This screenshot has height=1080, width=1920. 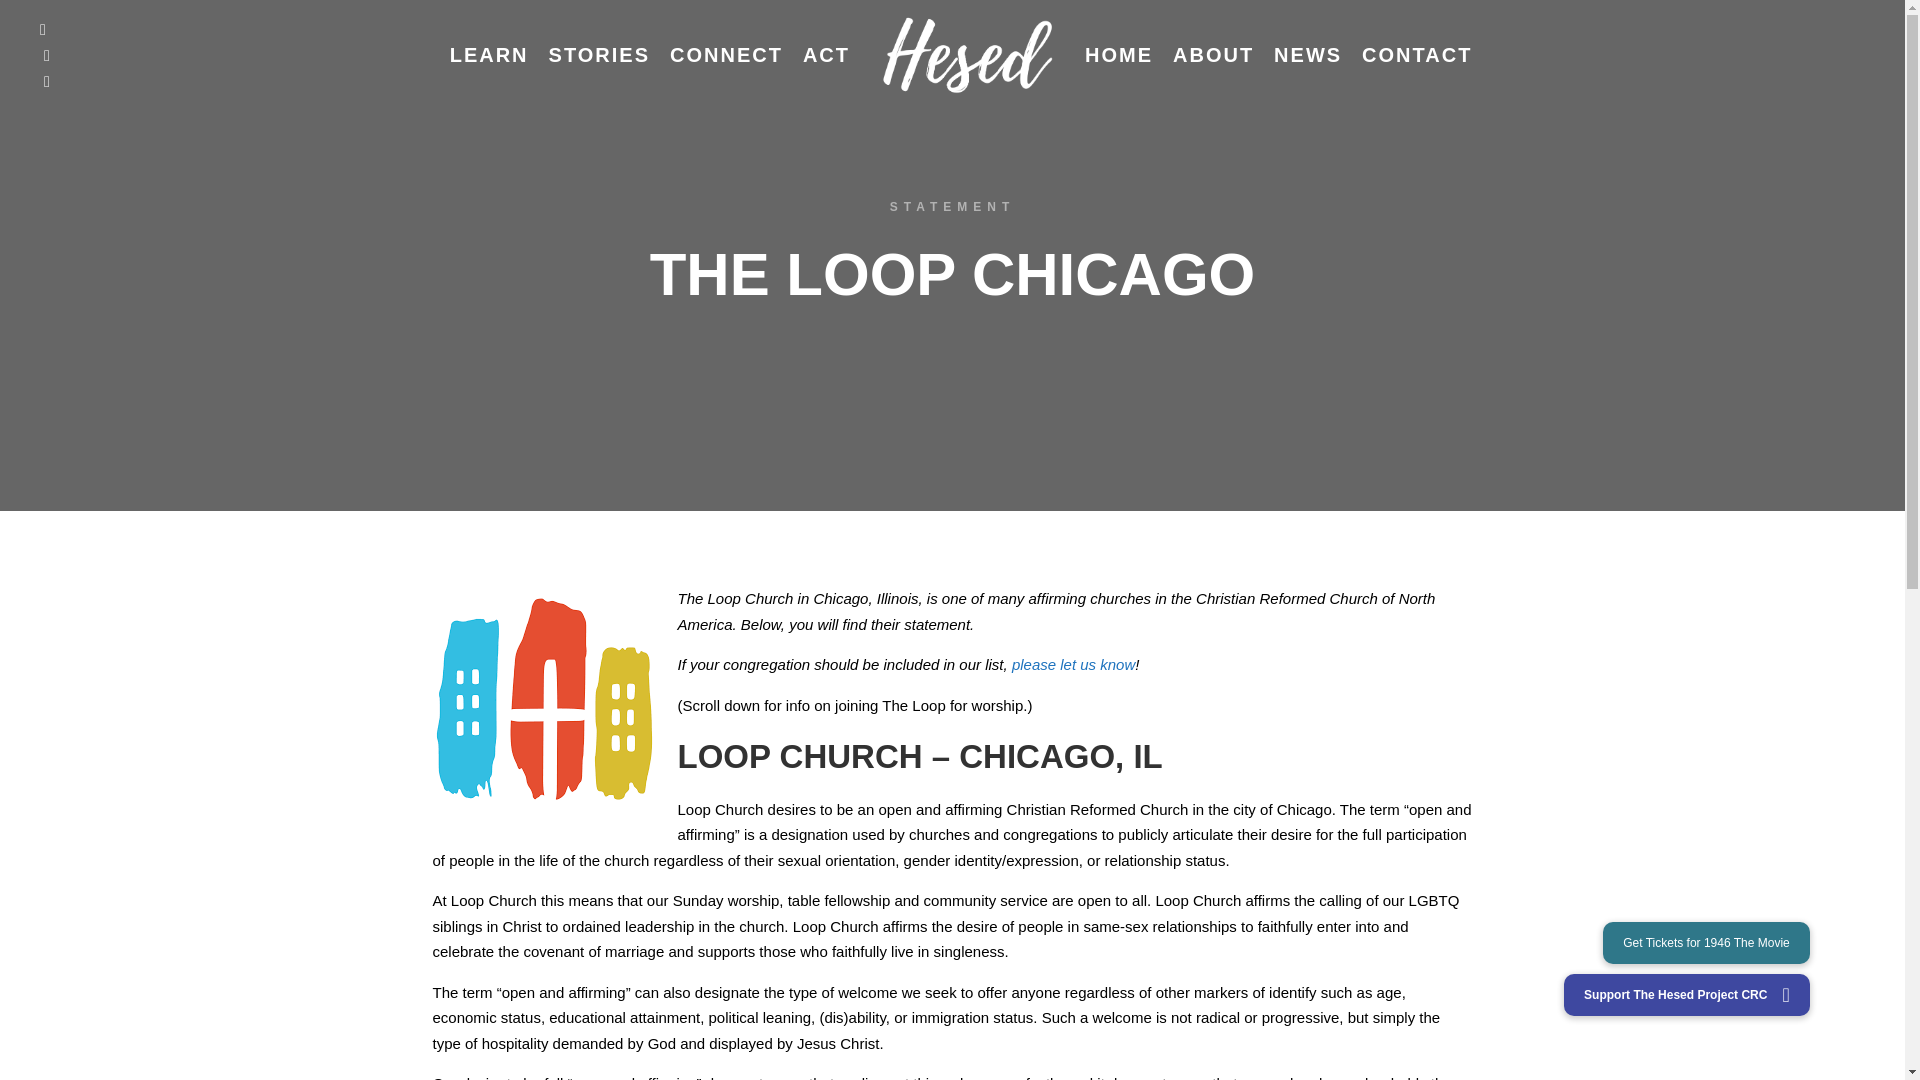 I want to click on please let us know, so click(x=1072, y=664).